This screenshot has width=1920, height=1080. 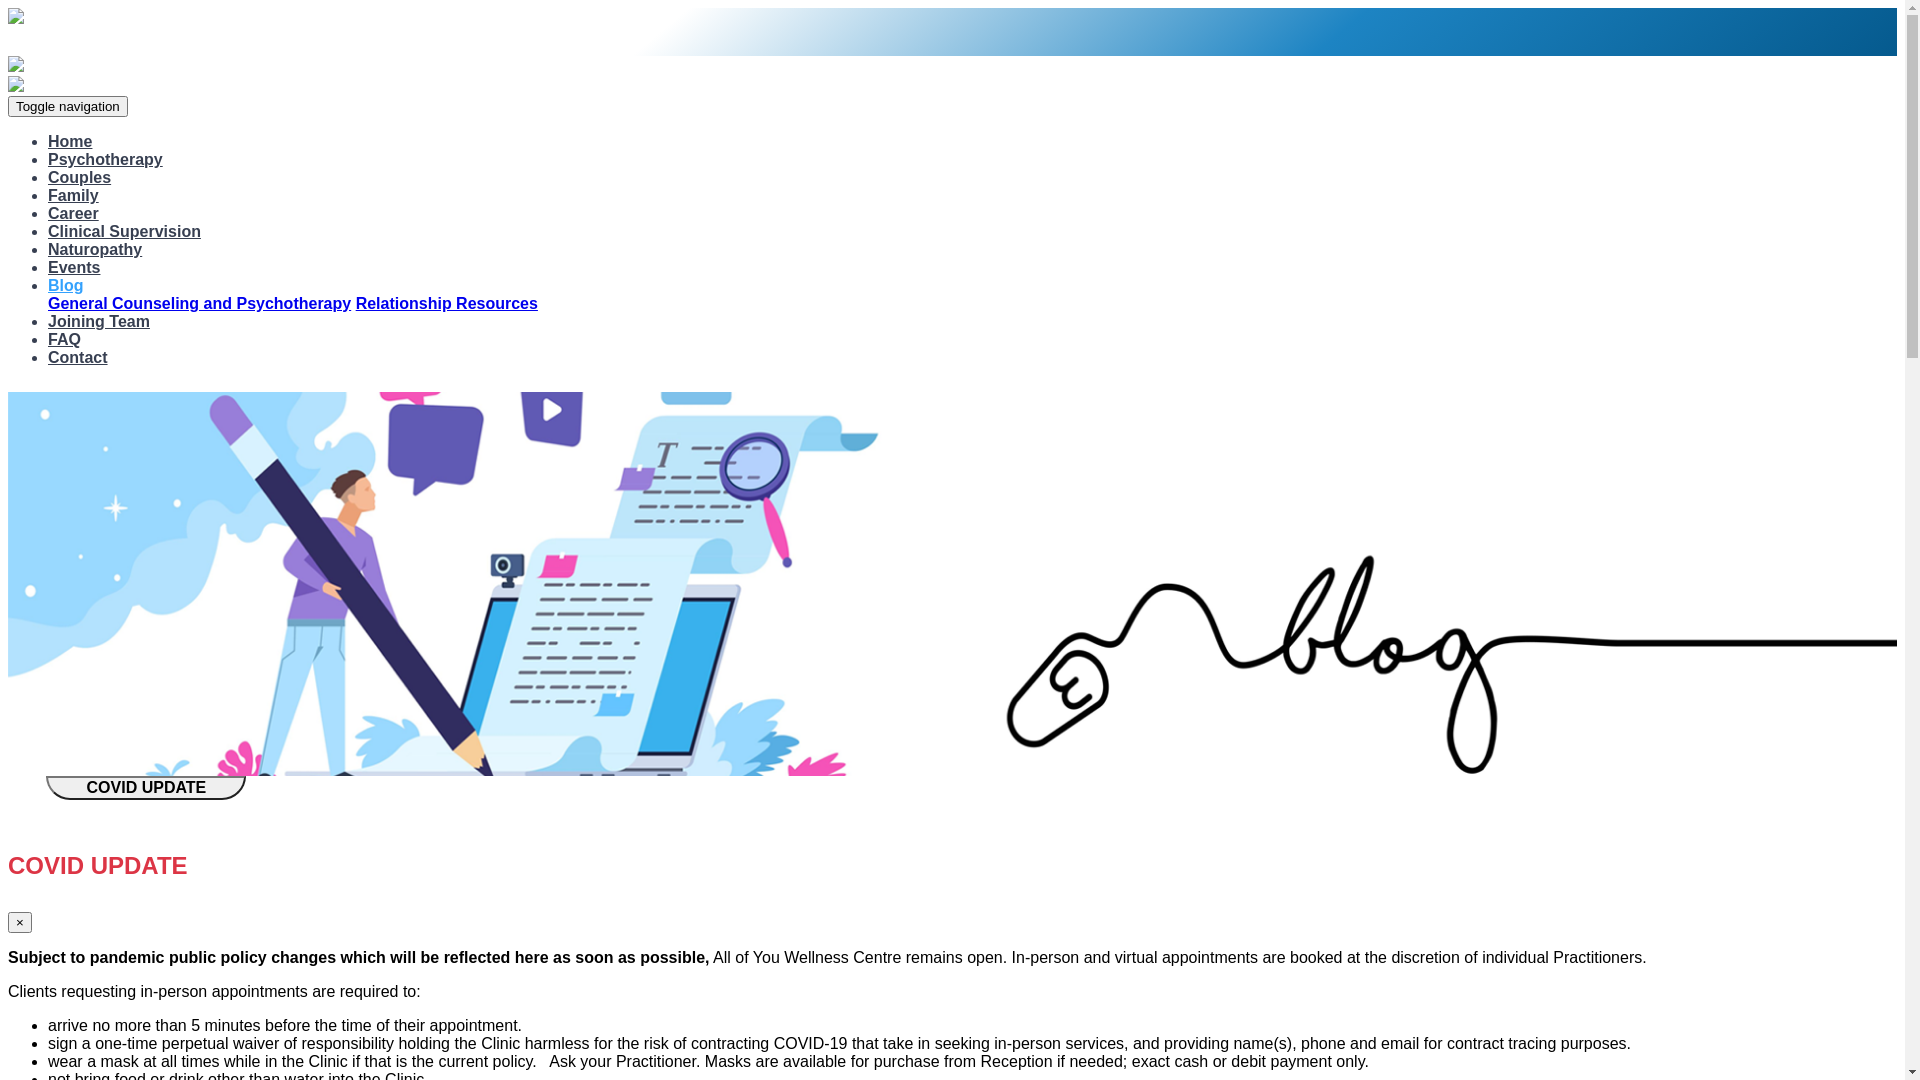 I want to click on Career, so click(x=74, y=214).